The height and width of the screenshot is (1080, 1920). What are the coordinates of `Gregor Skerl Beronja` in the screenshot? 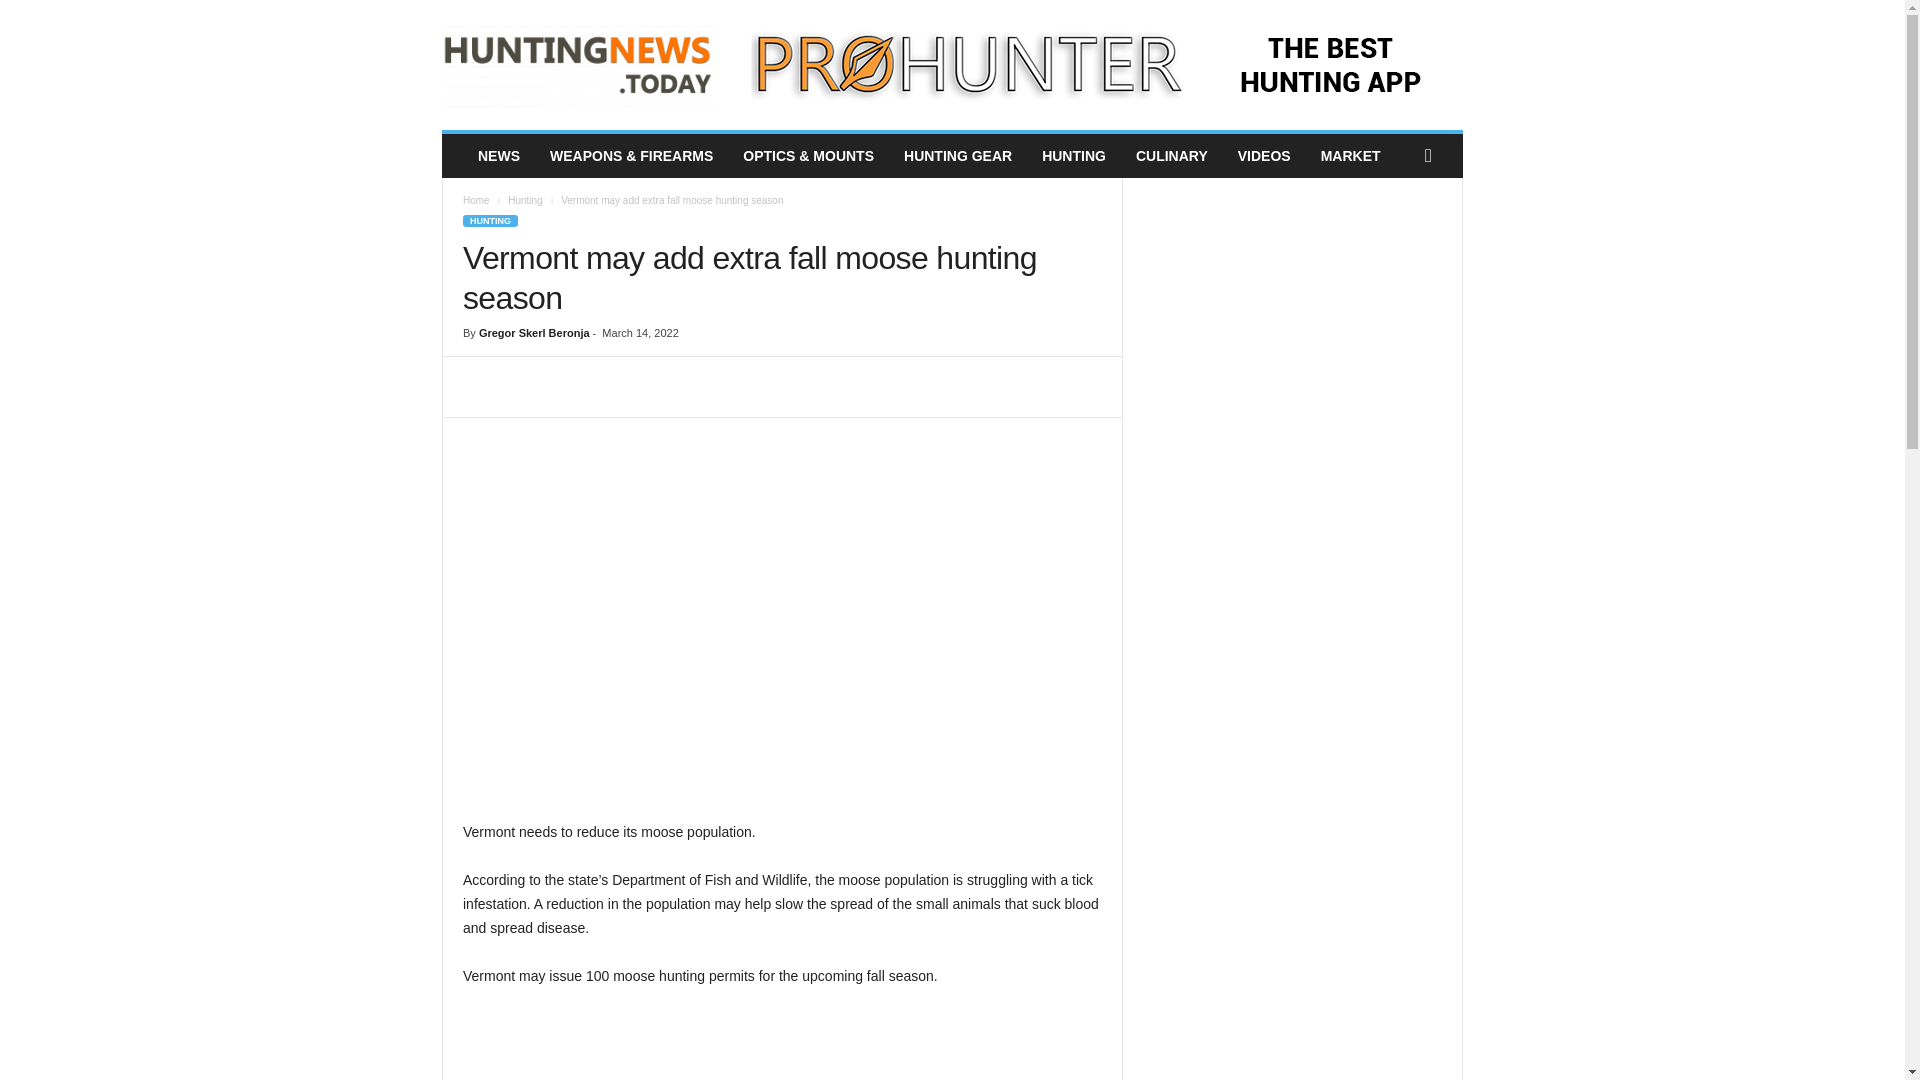 It's located at (534, 333).